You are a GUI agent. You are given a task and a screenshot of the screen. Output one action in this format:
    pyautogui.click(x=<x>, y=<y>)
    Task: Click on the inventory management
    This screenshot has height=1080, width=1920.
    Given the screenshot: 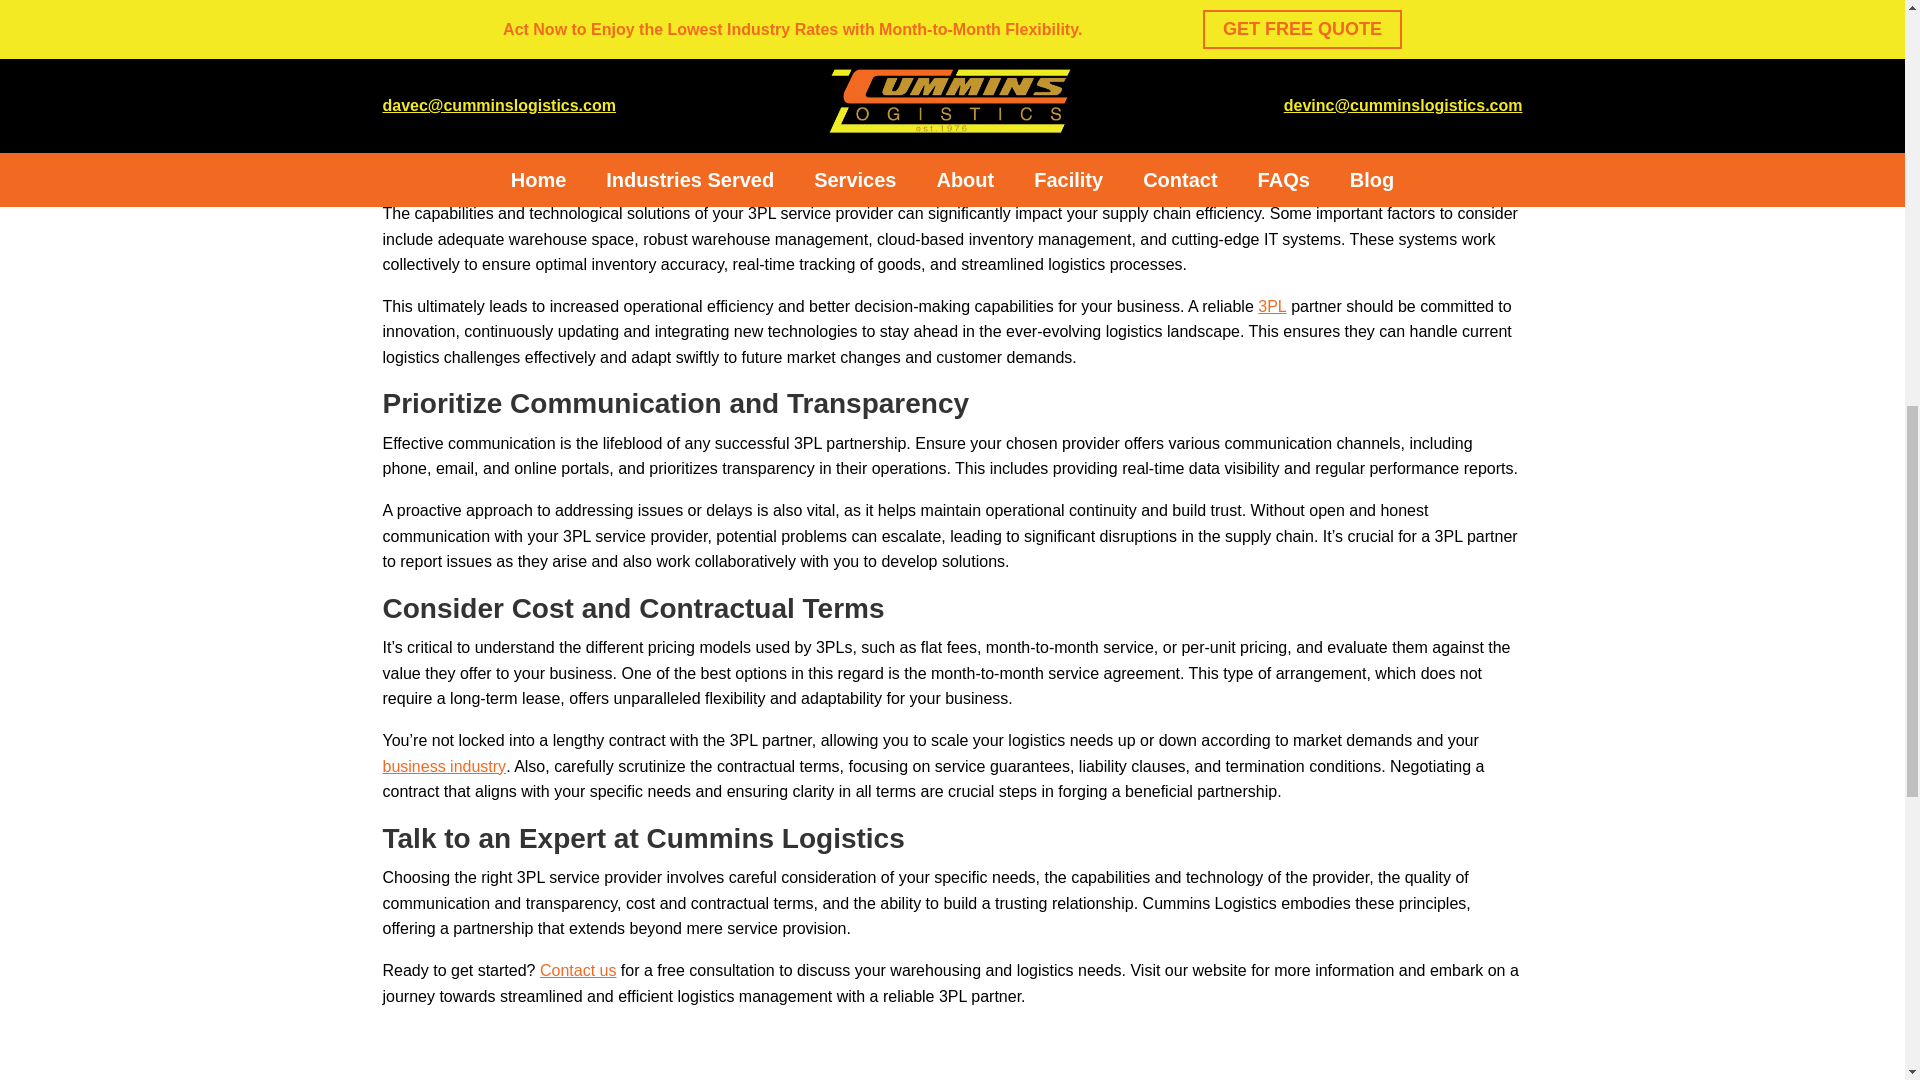 What is the action you would take?
    pyautogui.click(x=464, y=34)
    